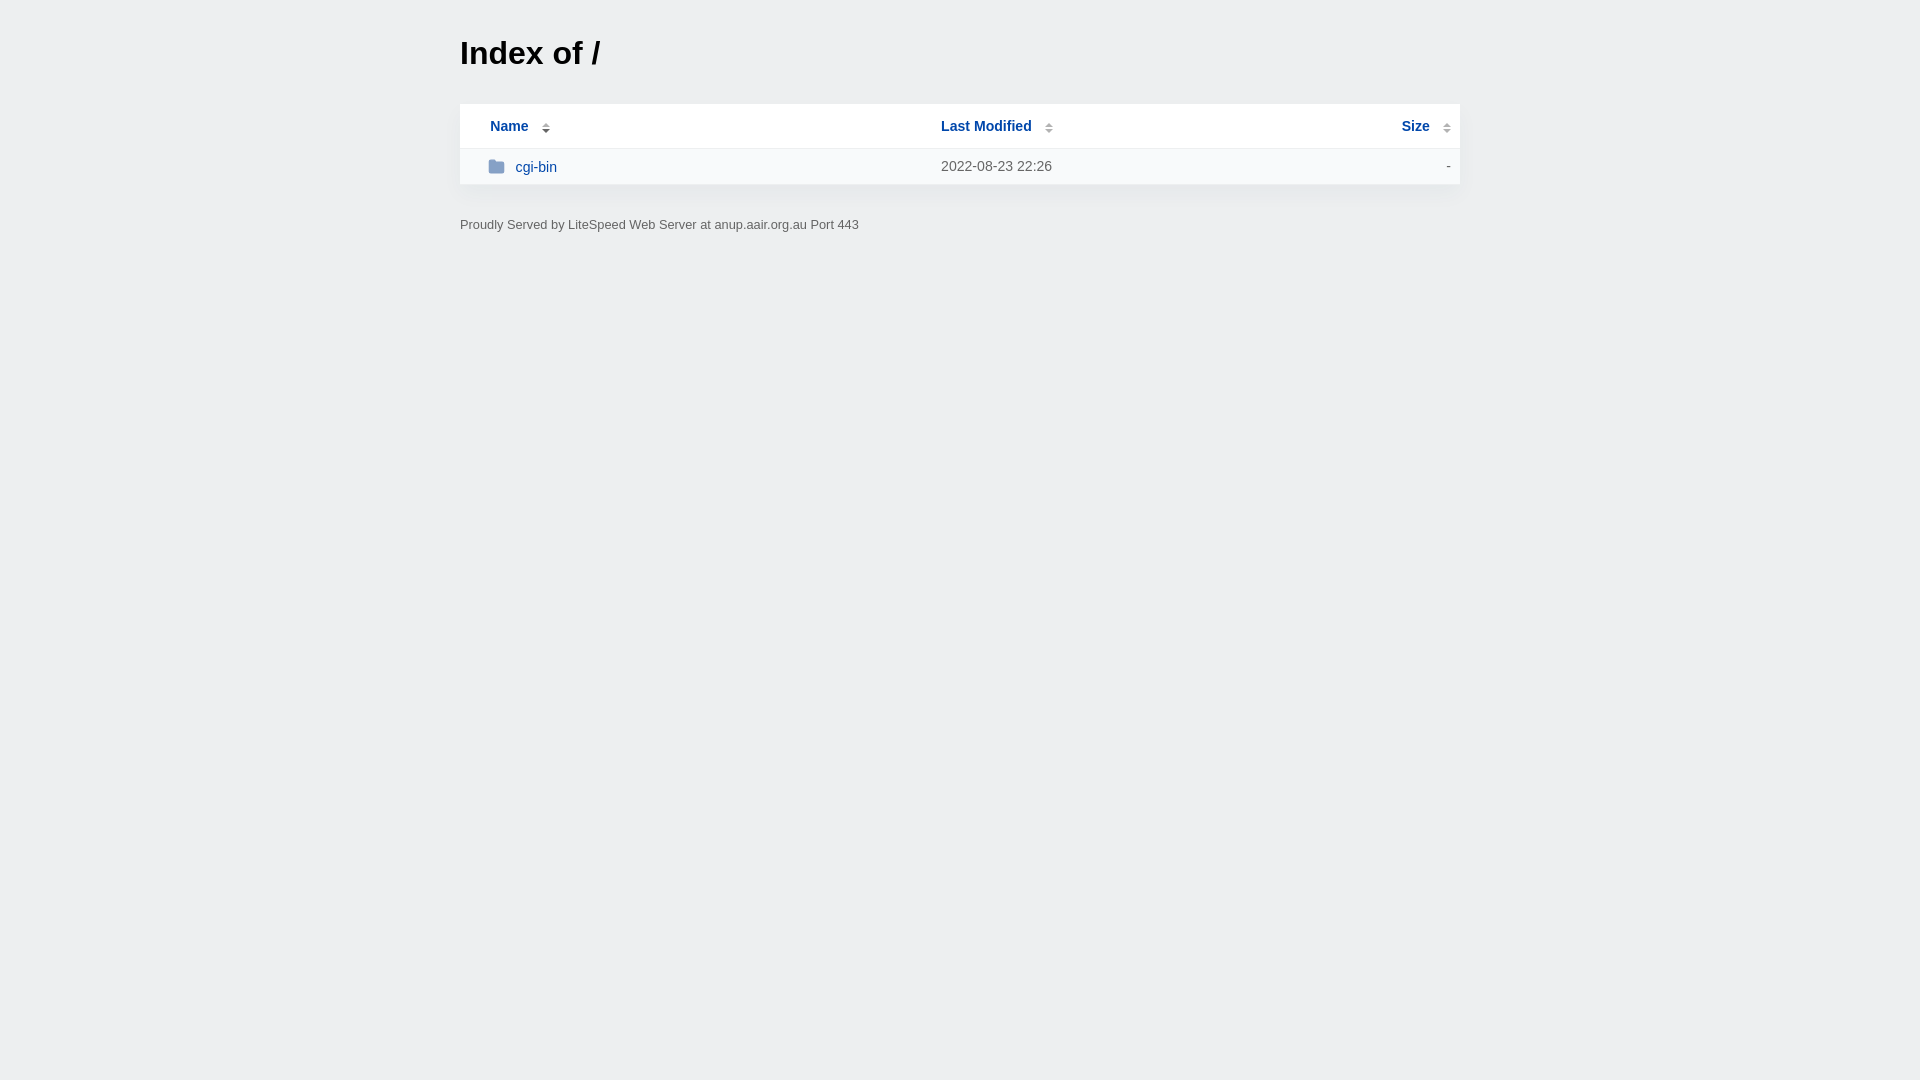  Describe the element at coordinates (509, 126) in the screenshot. I see `Name` at that location.